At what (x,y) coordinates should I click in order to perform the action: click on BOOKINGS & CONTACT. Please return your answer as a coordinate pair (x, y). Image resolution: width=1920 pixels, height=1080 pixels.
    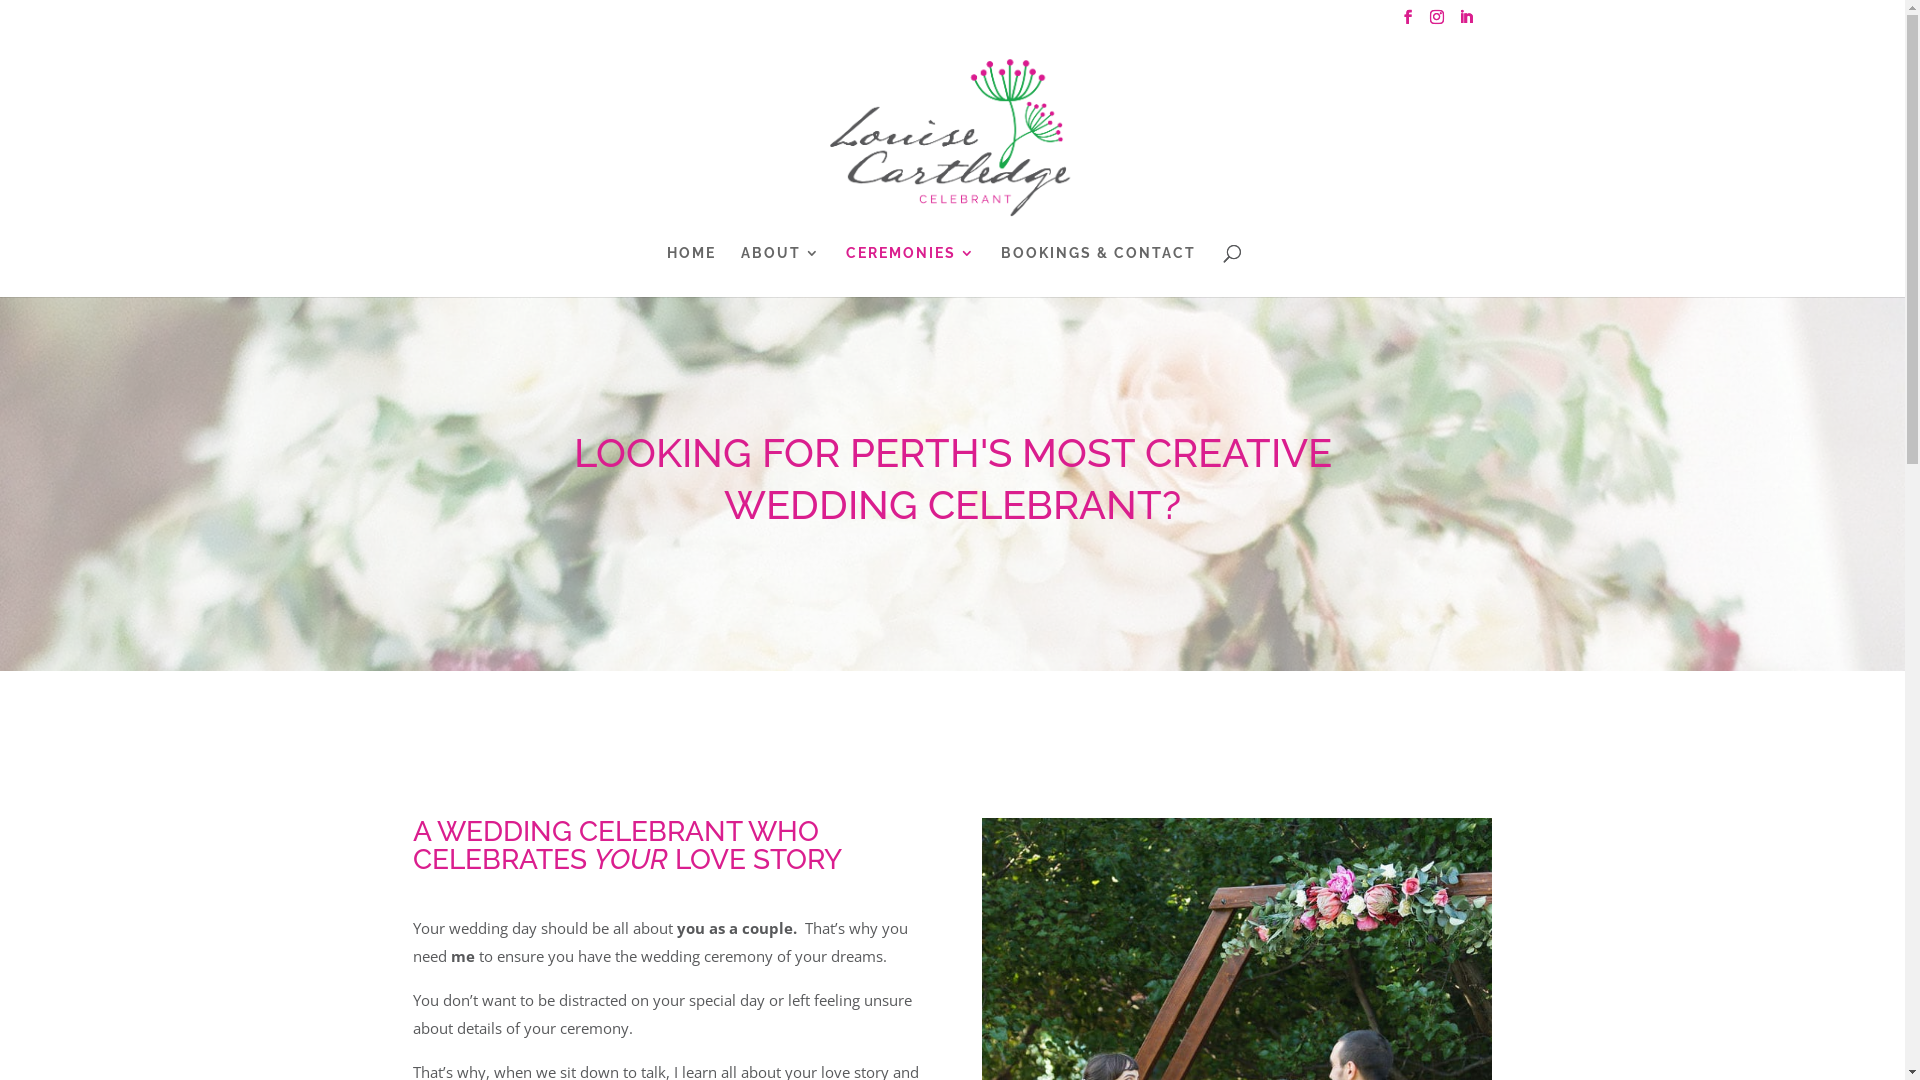
    Looking at the image, I should click on (1098, 272).